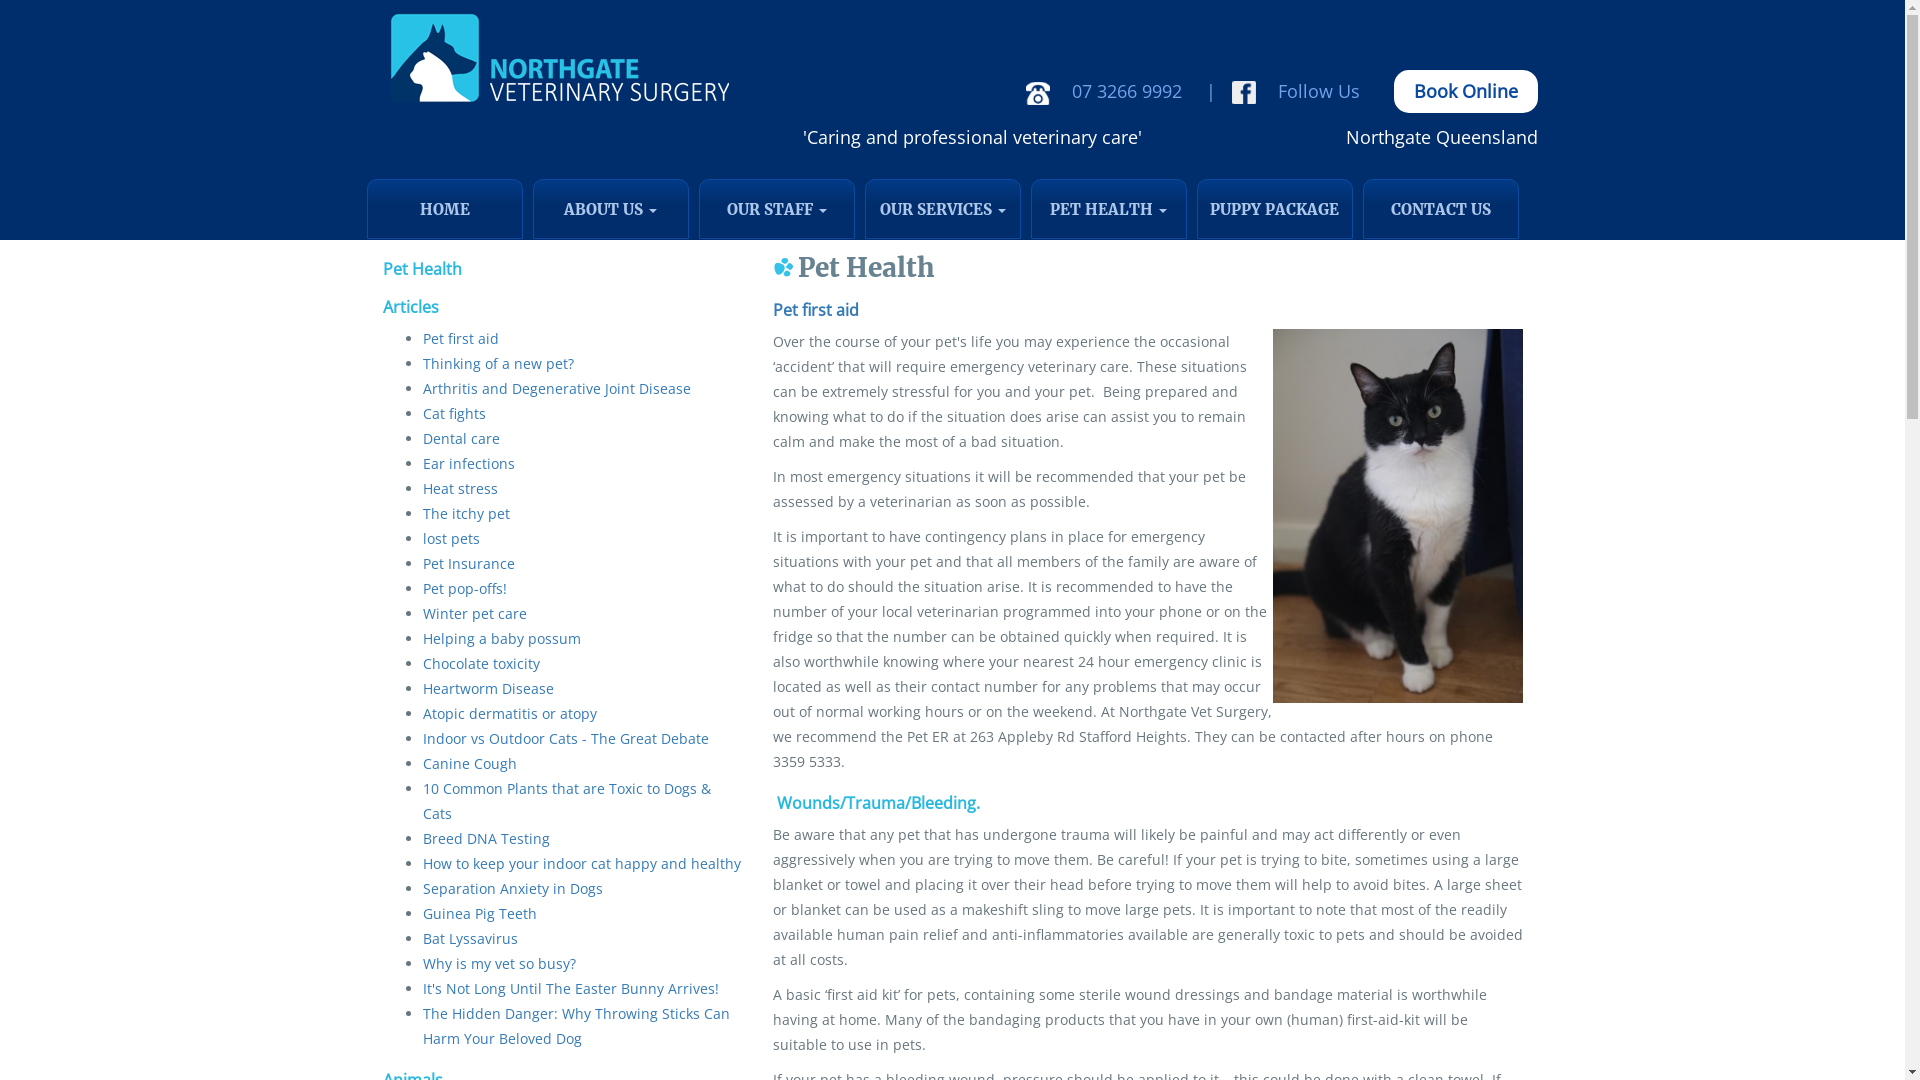 The width and height of the screenshot is (1920, 1080). I want to click on CONTACT US, so click(1440, 209).